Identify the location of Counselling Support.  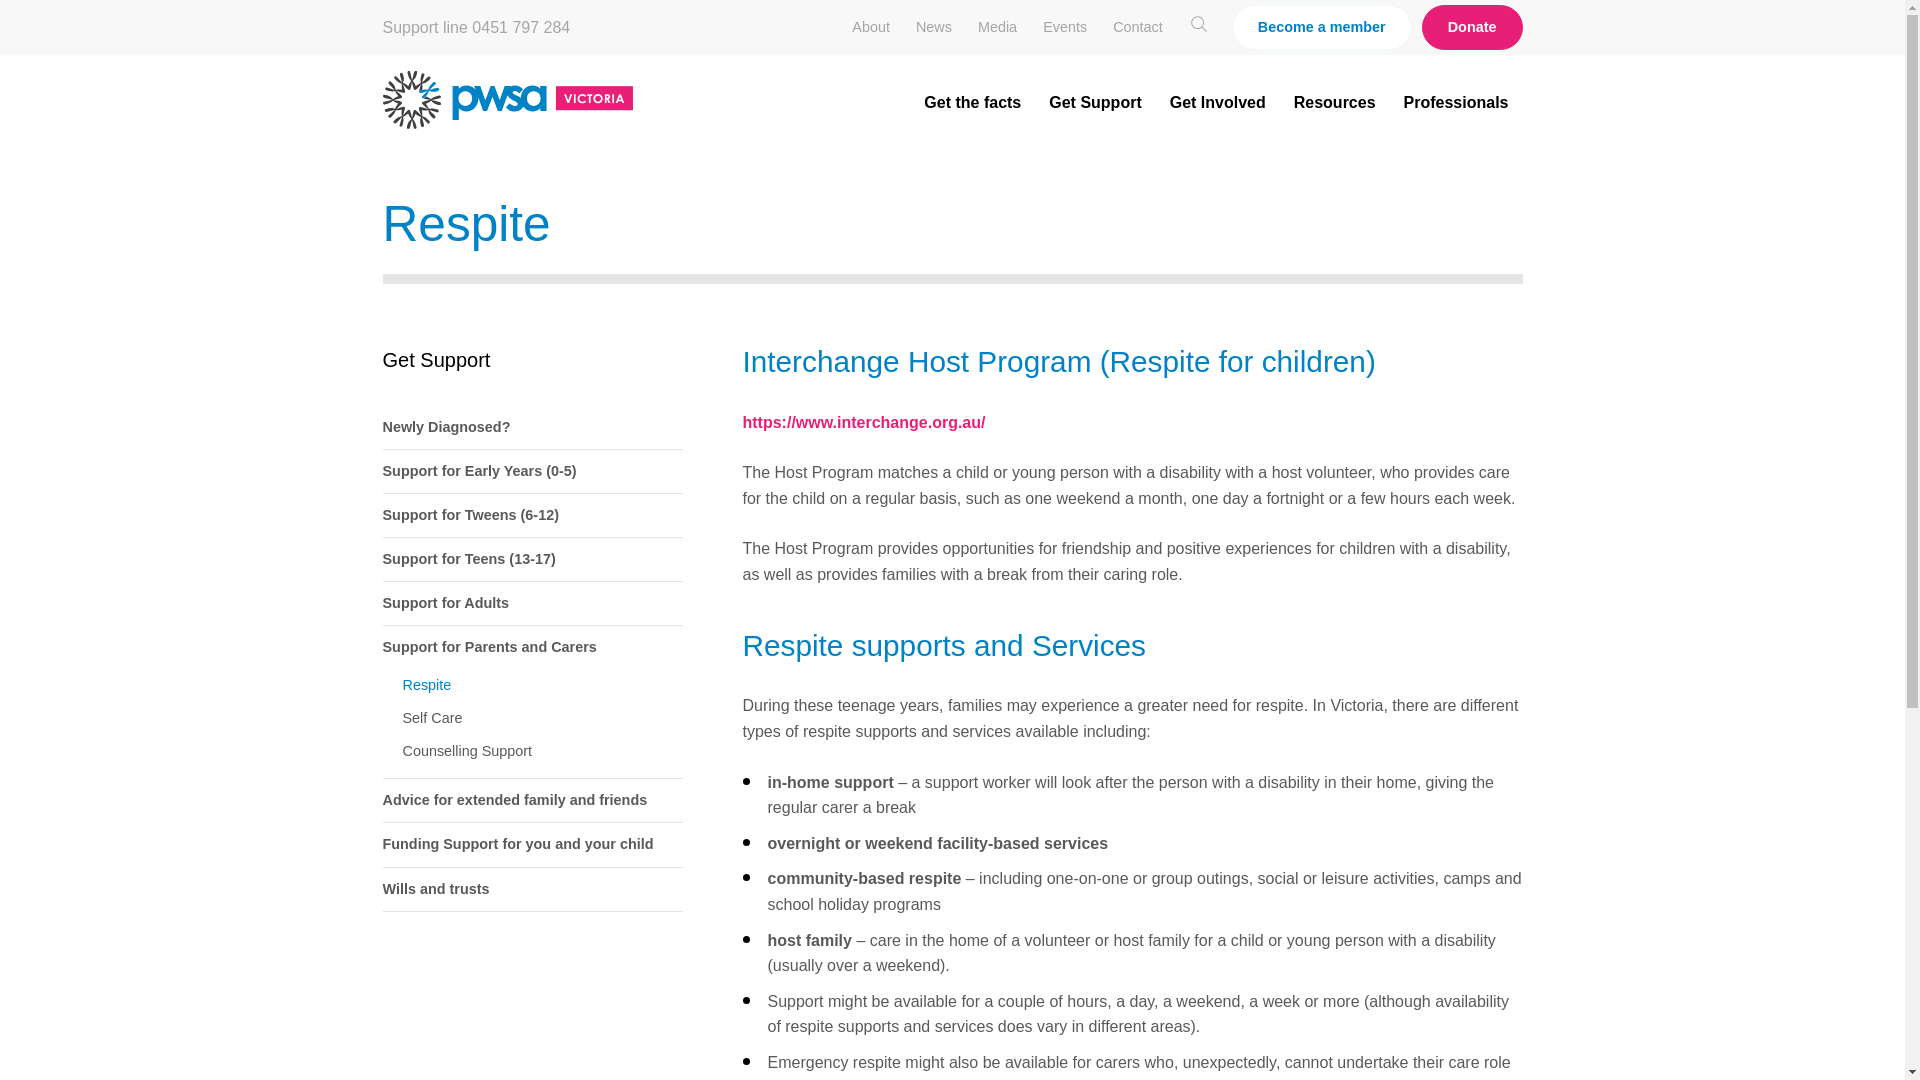
(532, 752).